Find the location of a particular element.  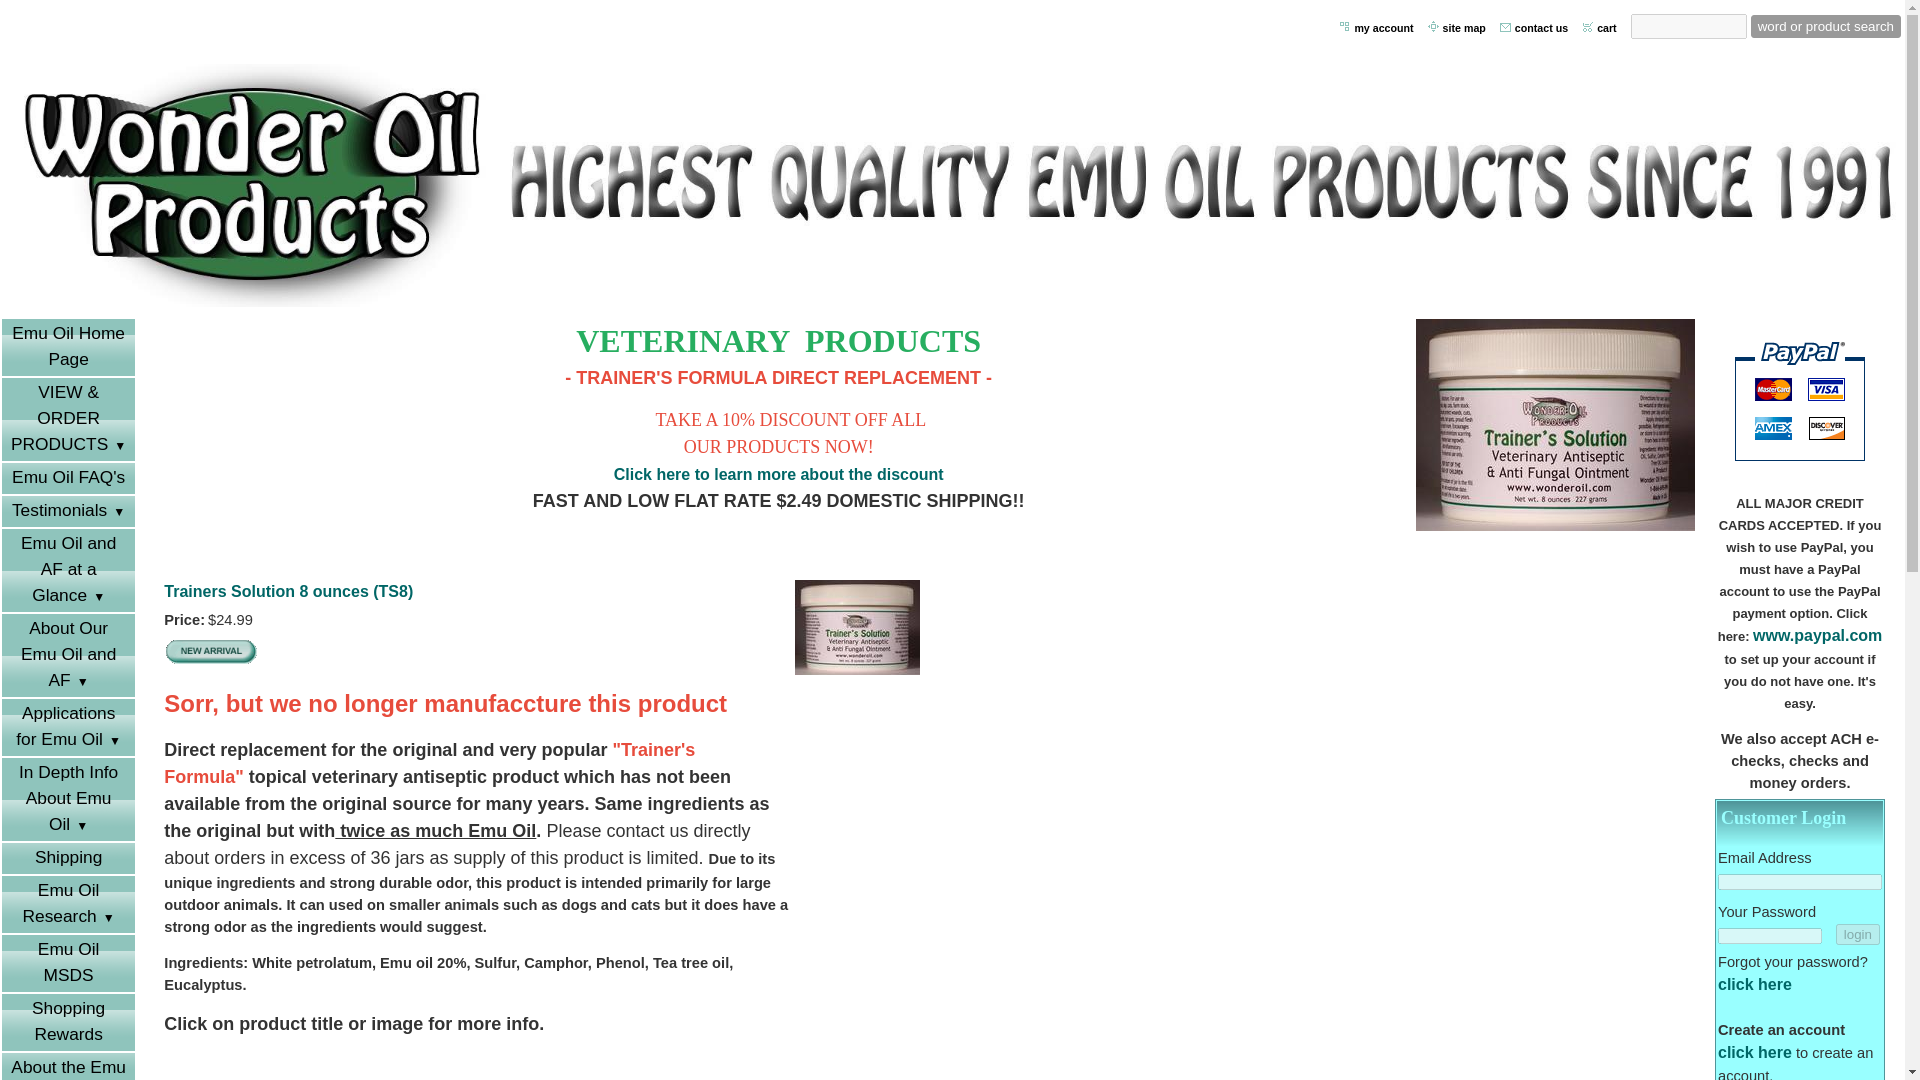

Emu Oil Research is located at coordinates (68, 904).